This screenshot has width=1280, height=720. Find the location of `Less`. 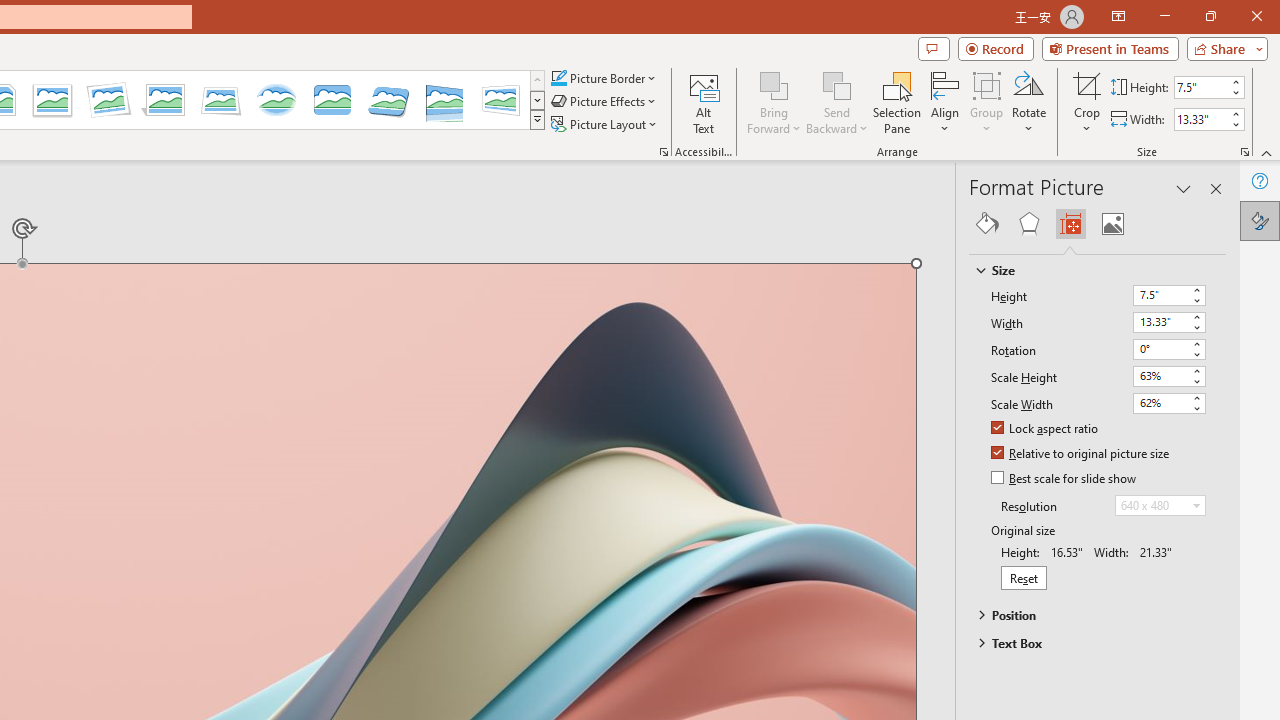

Less is located at coordinates (1236, 124).